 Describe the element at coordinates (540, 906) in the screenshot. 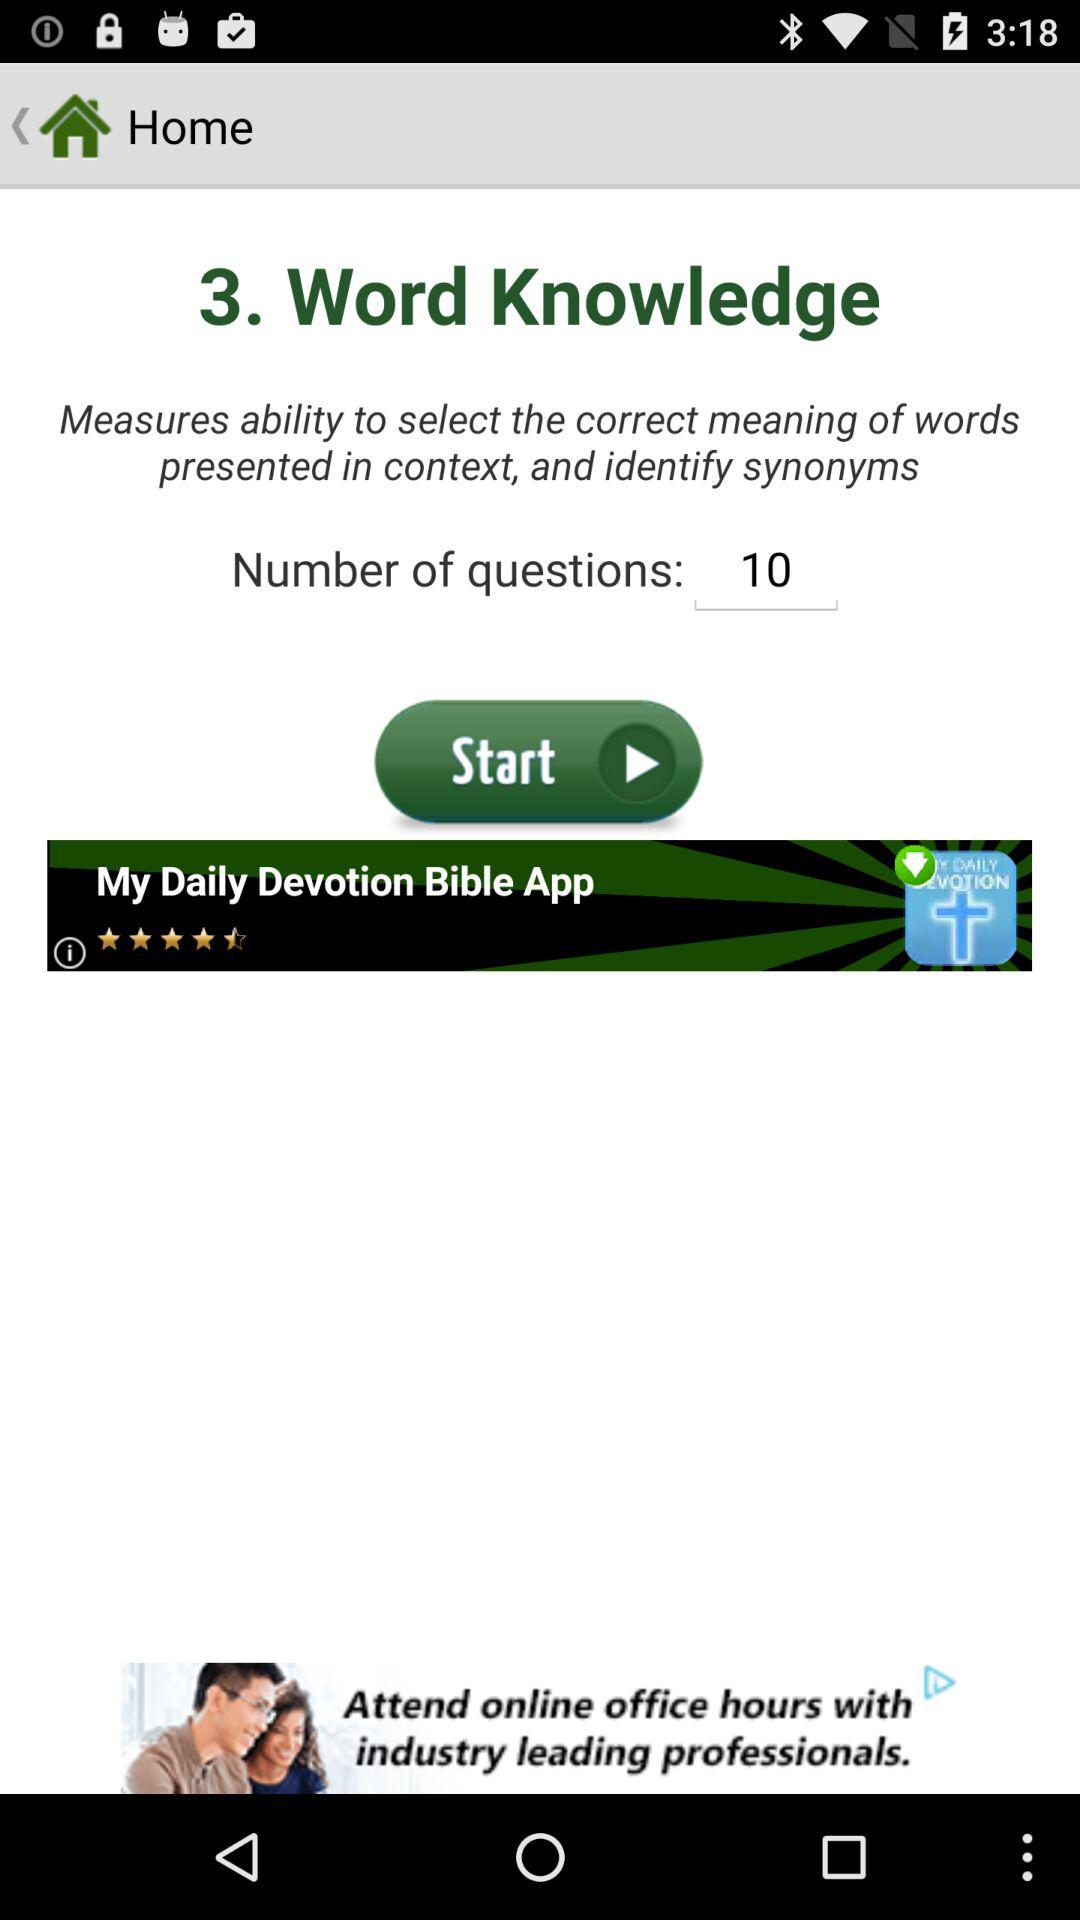

I see `advertising` at that location.